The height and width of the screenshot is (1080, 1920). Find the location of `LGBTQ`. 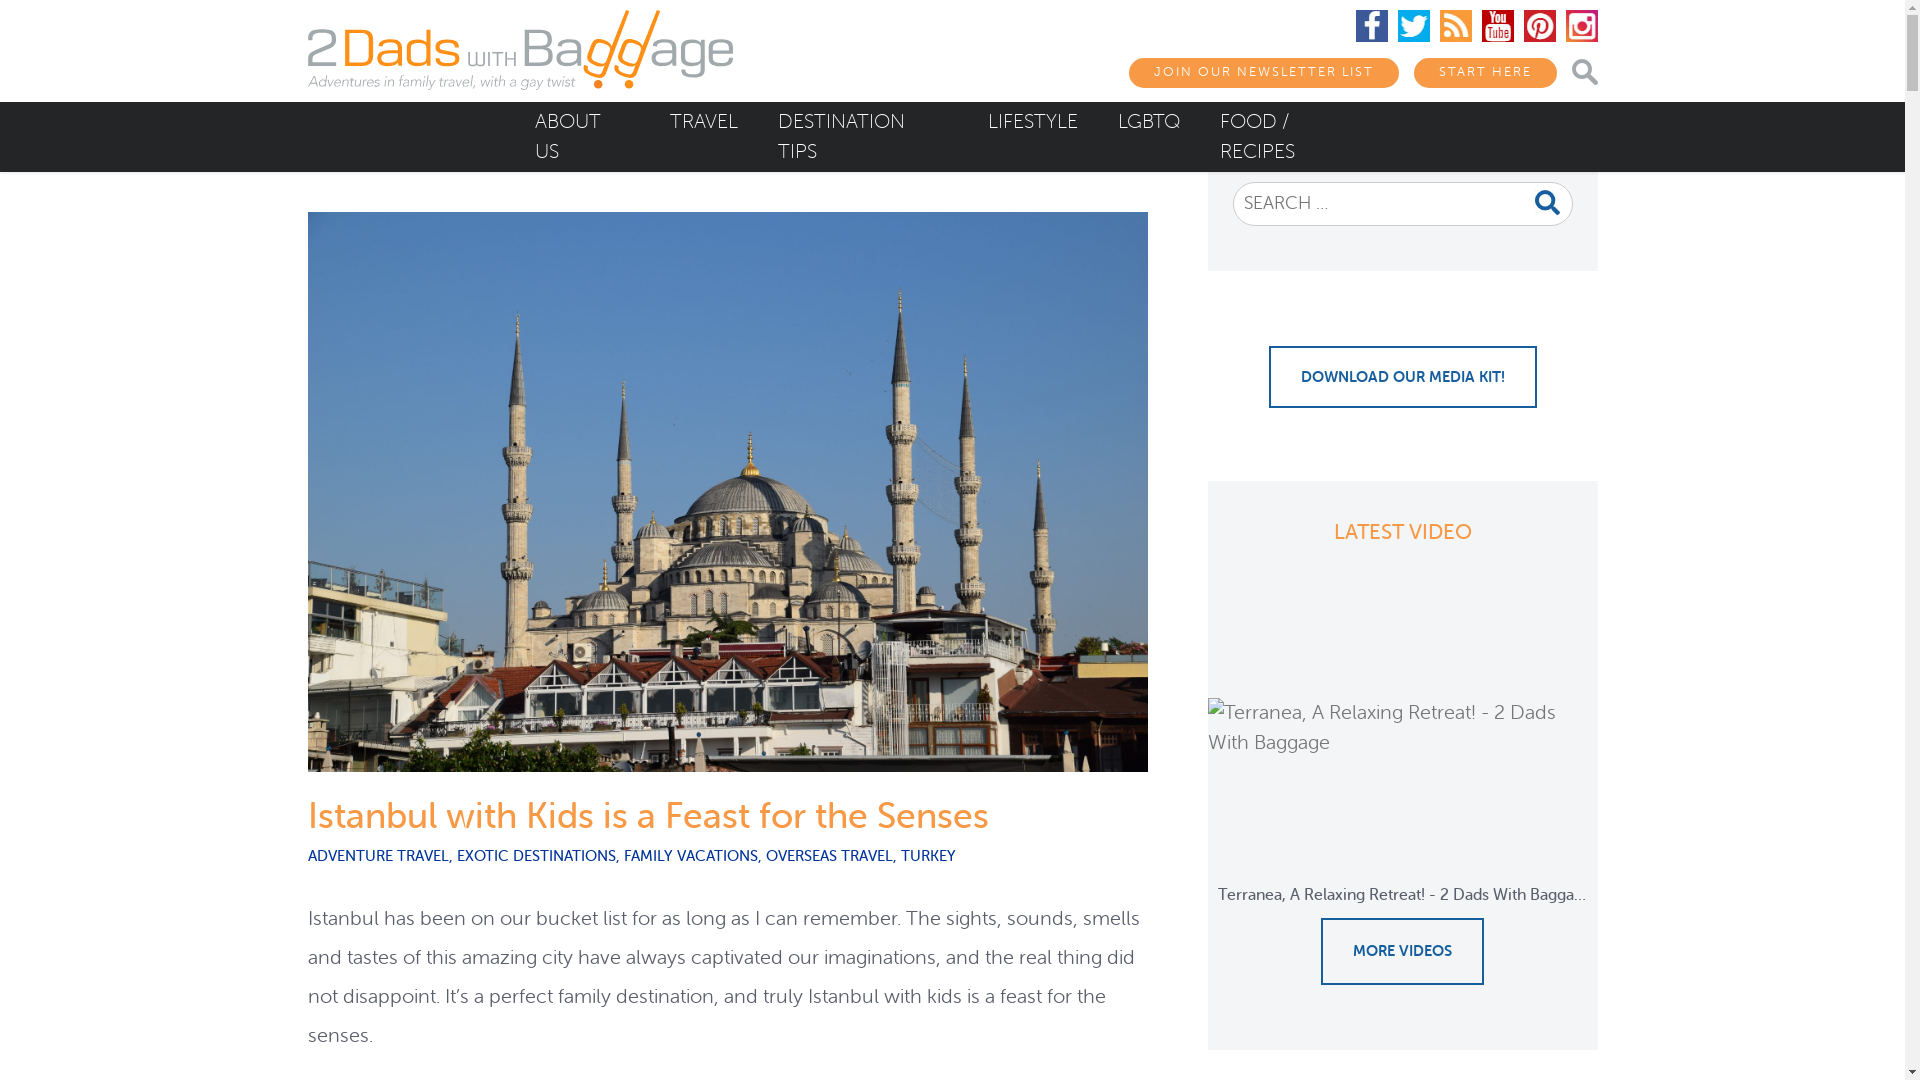

LGBTQ is located at coordinates (1149, 122).